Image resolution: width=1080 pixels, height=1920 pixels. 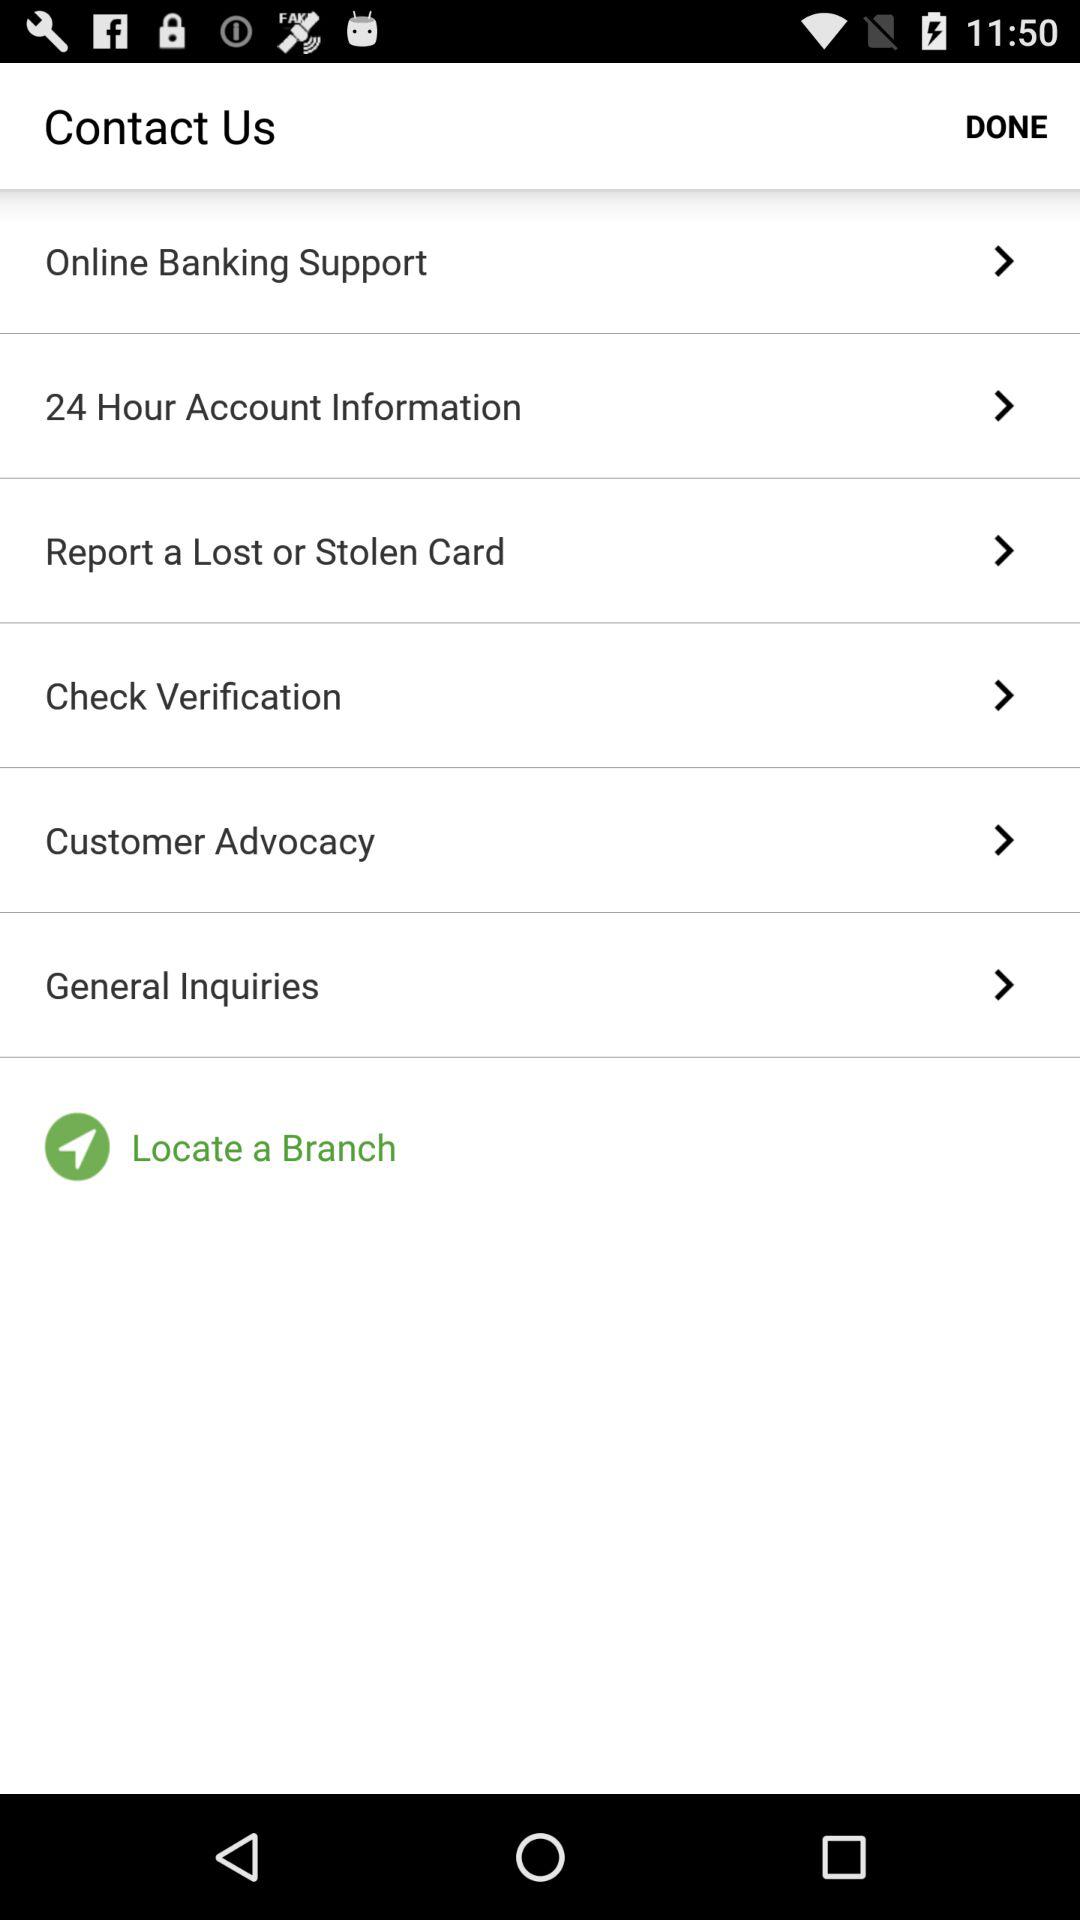 I want to click on click the arrow mark beside customer advocacy, so click(x=1003, y=840).